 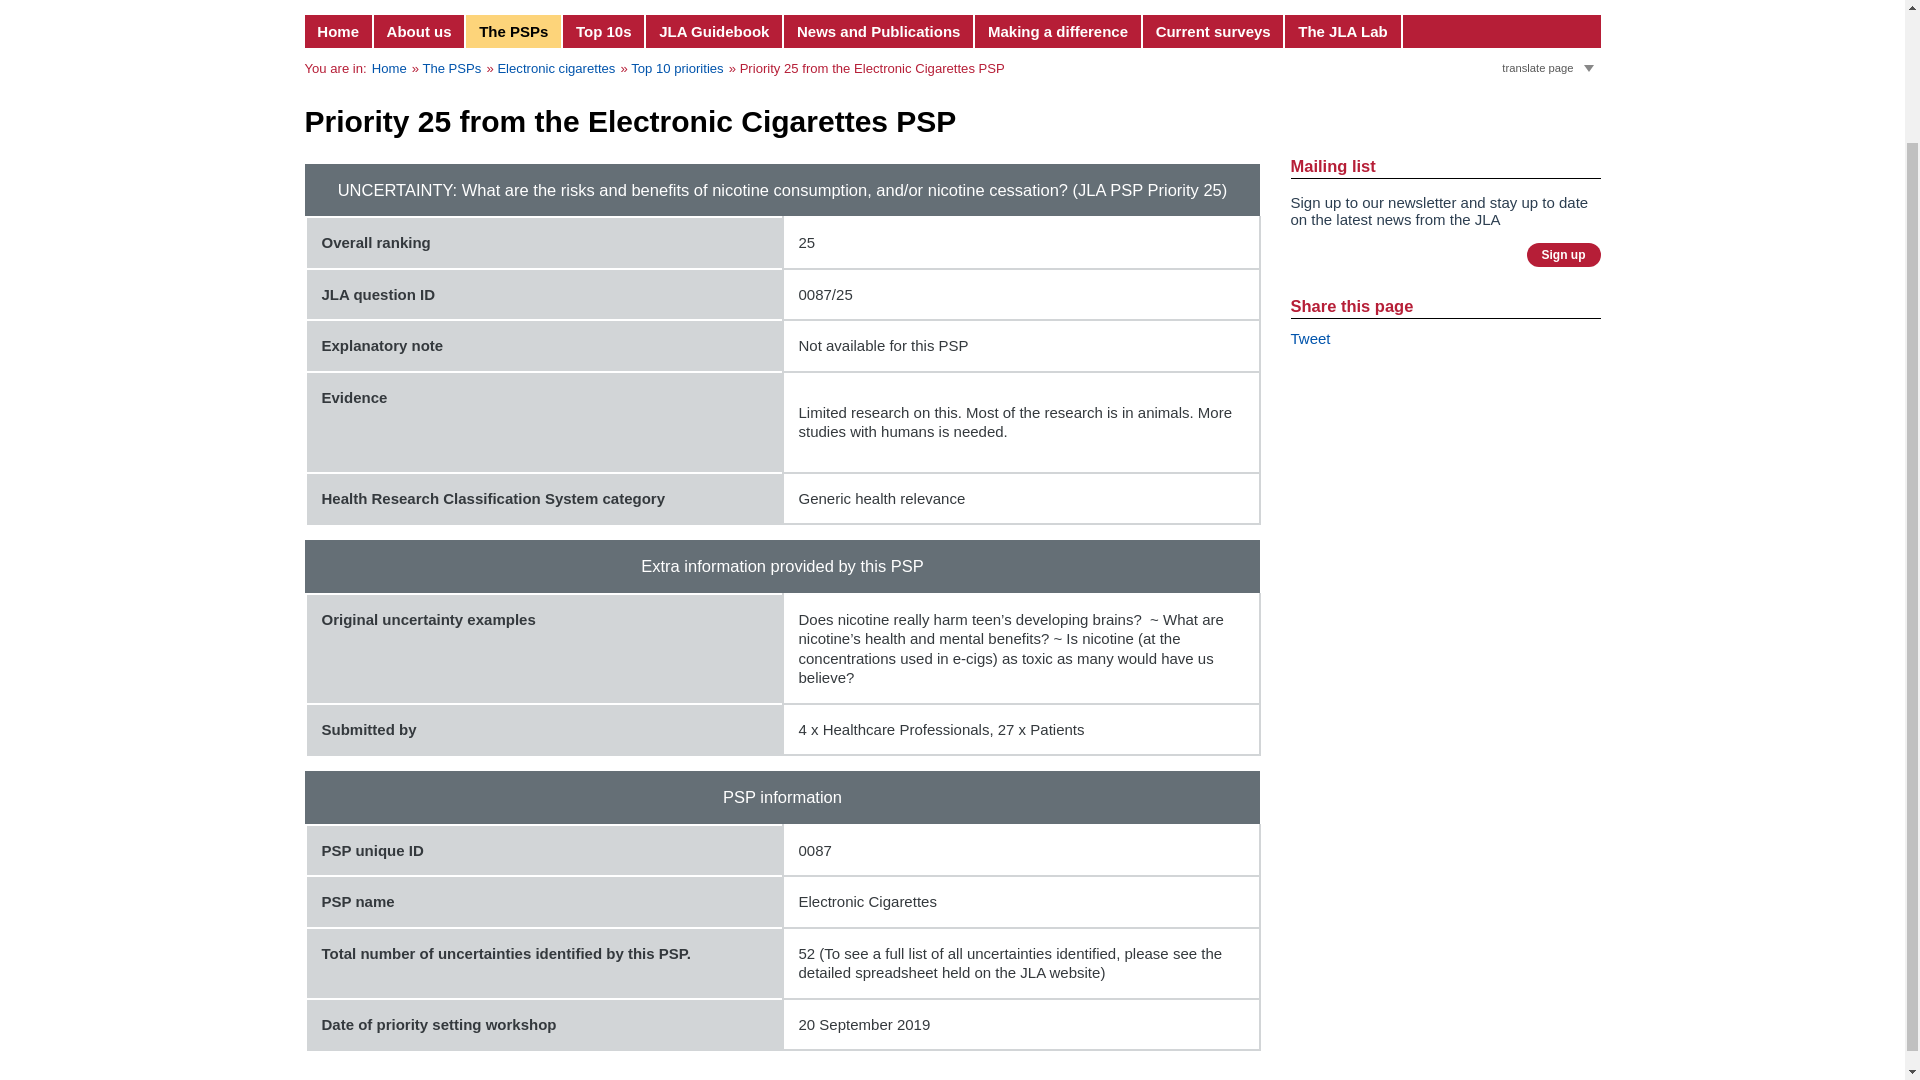 What do you see at coordinates (1214, 31) in the screenshot?
I see `Current surveys - AccessKey:I` at bounding box center [1214, 31].